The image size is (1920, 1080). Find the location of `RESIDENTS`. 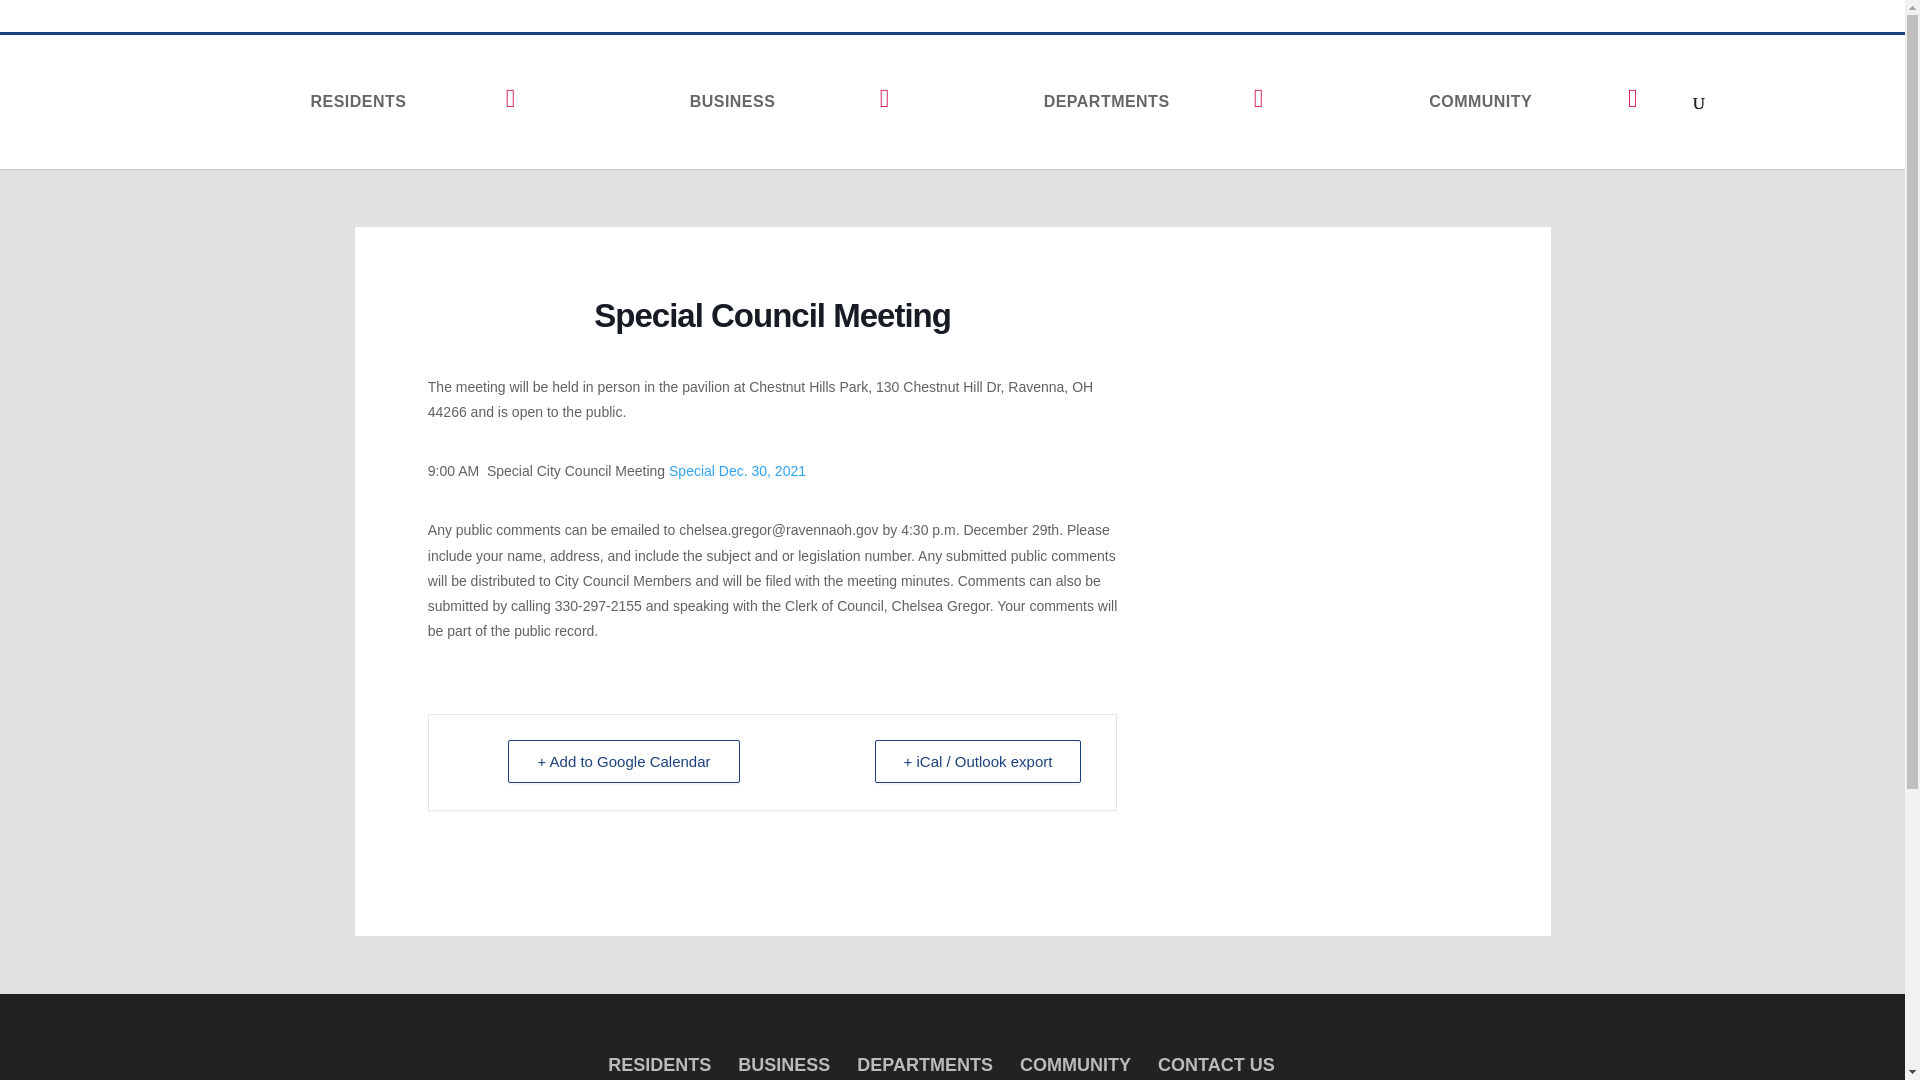

RESIDENTS is located at coordinates (368, 100).